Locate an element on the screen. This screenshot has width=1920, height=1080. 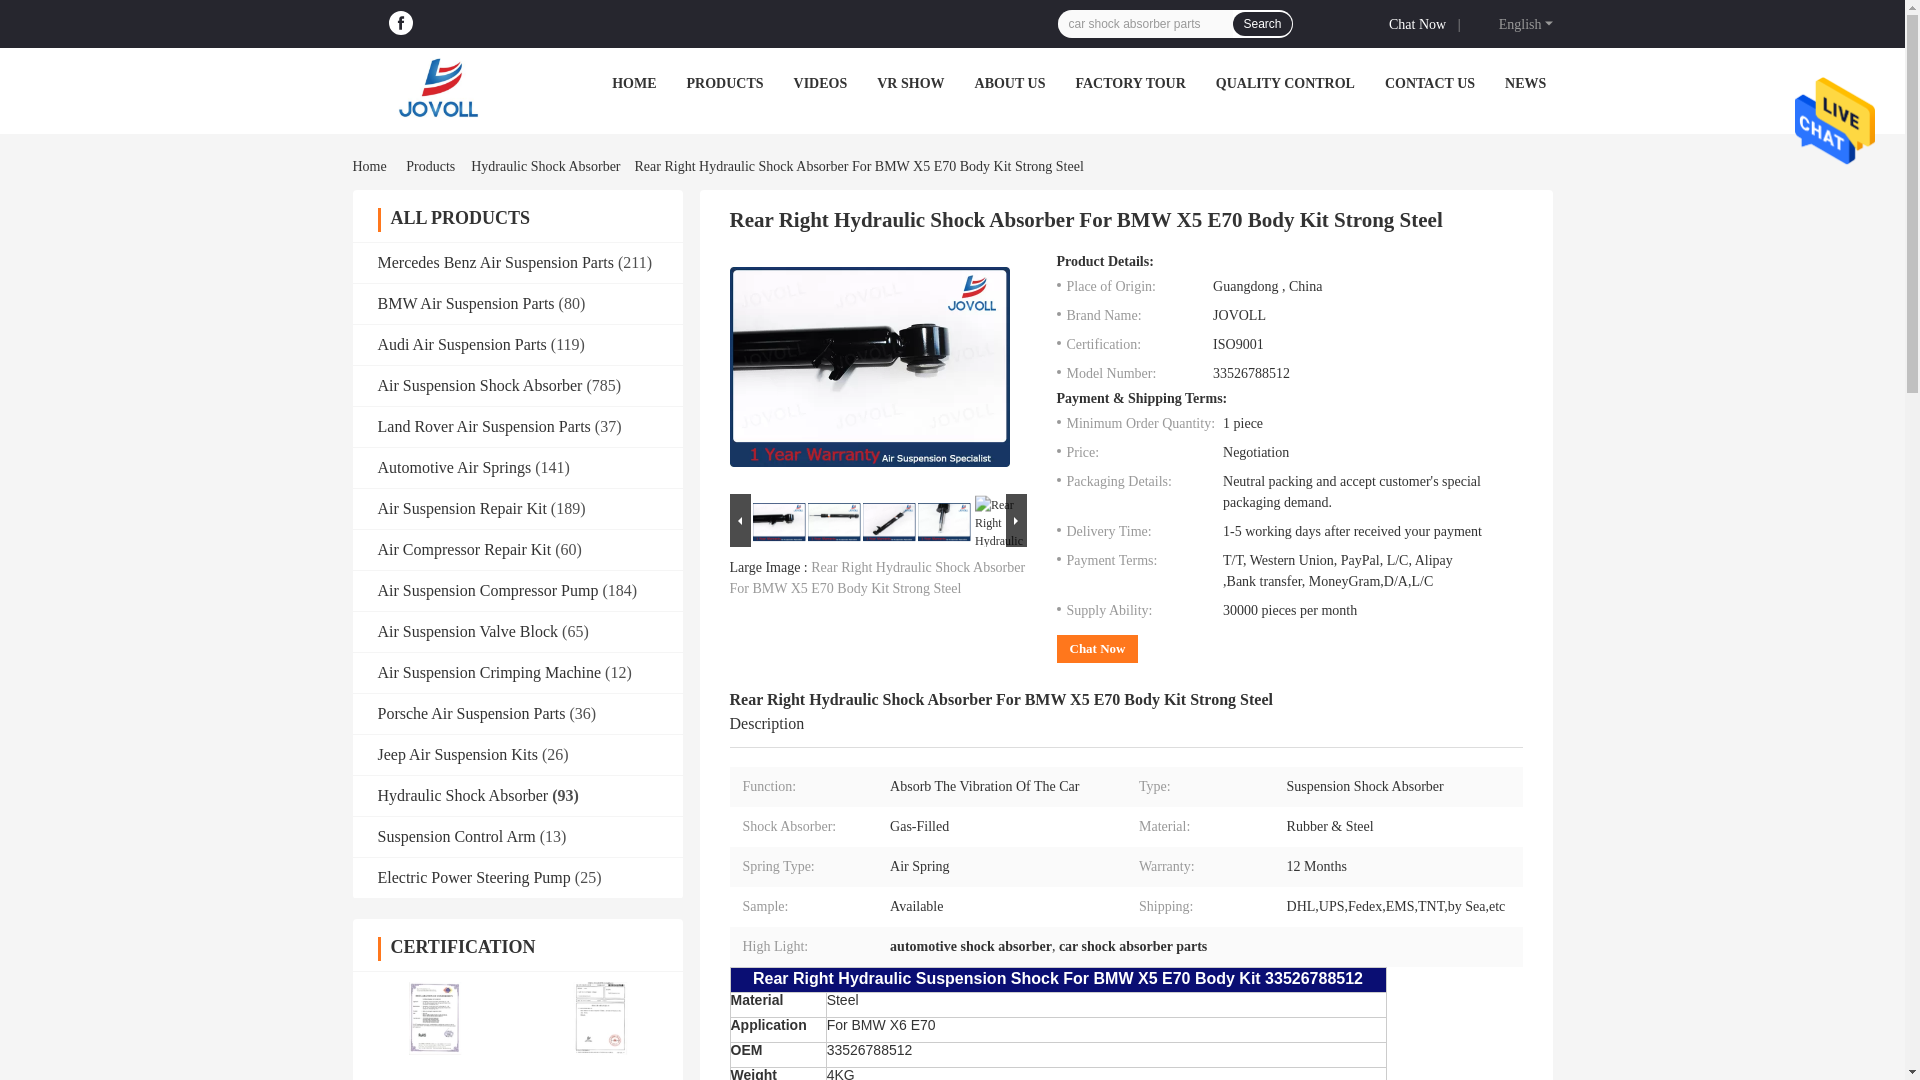
PRODUCTS is located at coordinates (726, 82).